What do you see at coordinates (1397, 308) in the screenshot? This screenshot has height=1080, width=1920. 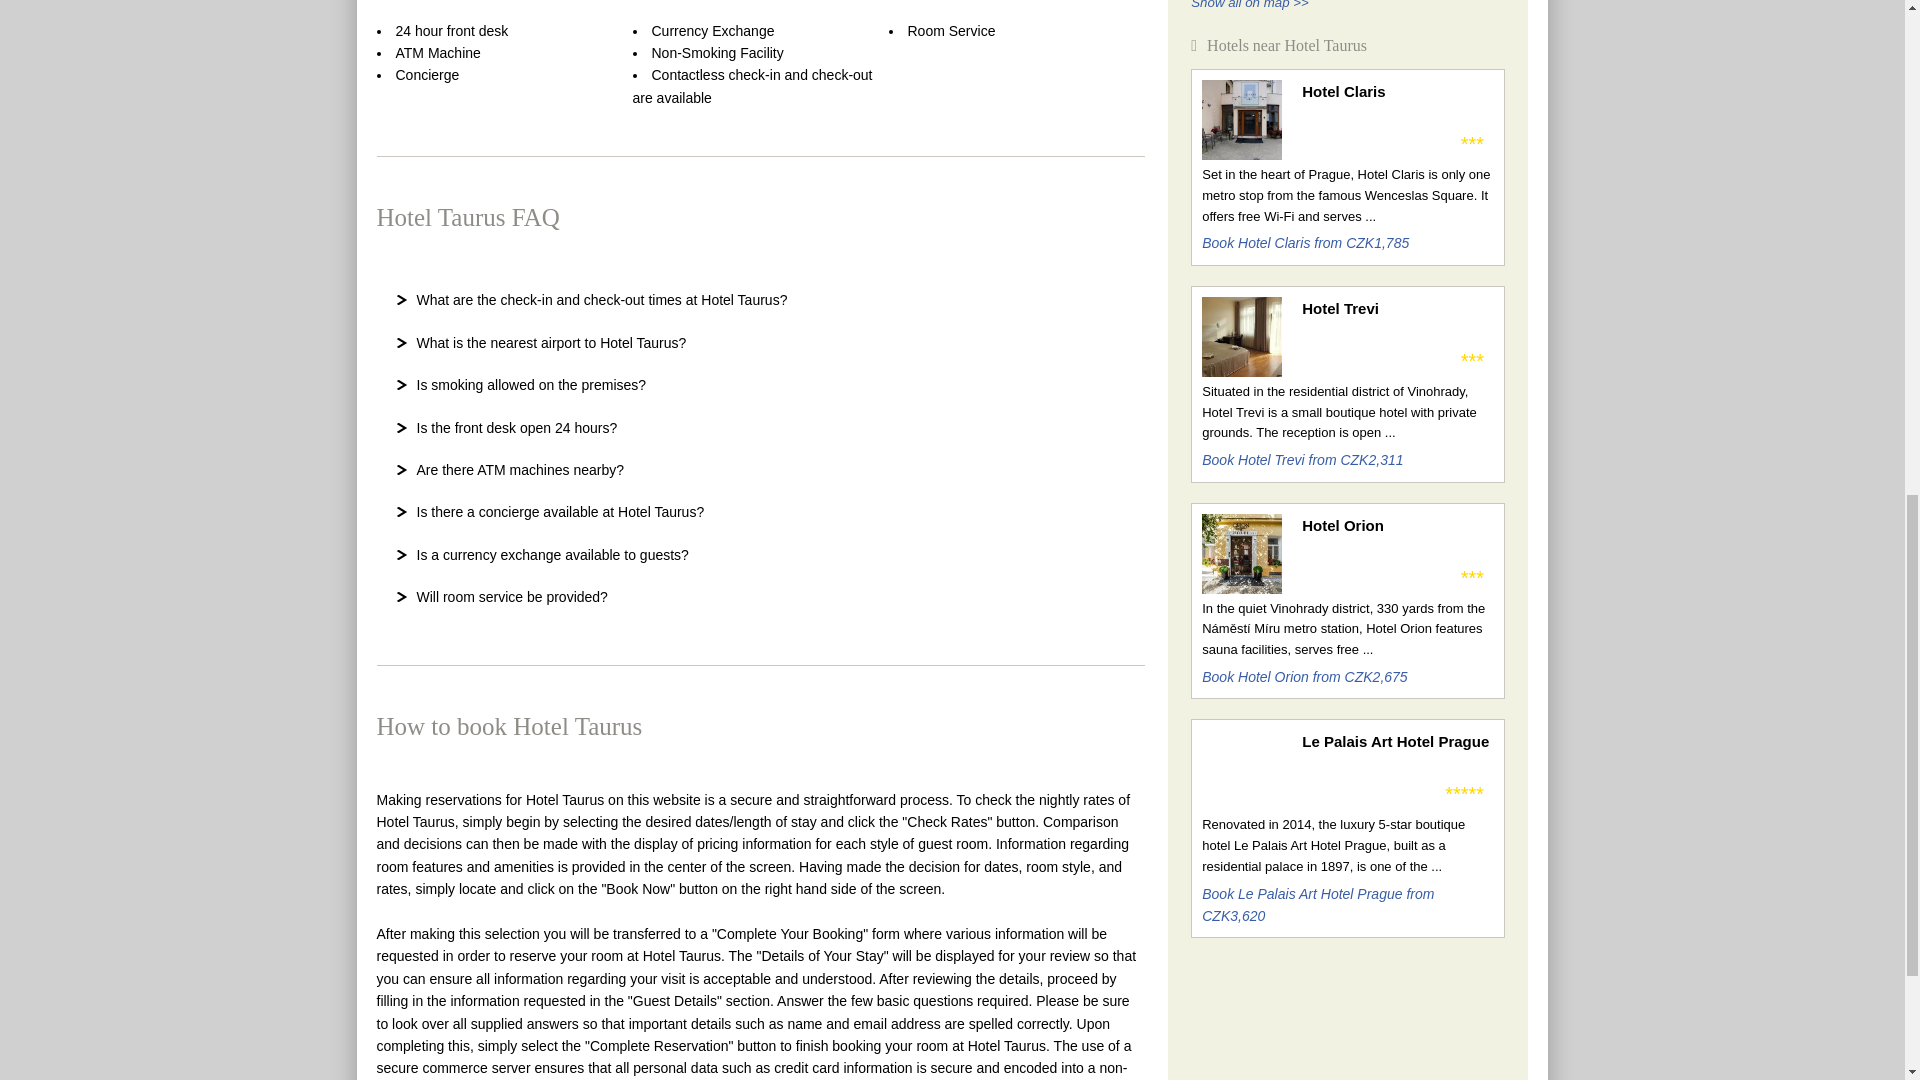 I see `Hotel Trevi` at bounding box center [1397, 308].